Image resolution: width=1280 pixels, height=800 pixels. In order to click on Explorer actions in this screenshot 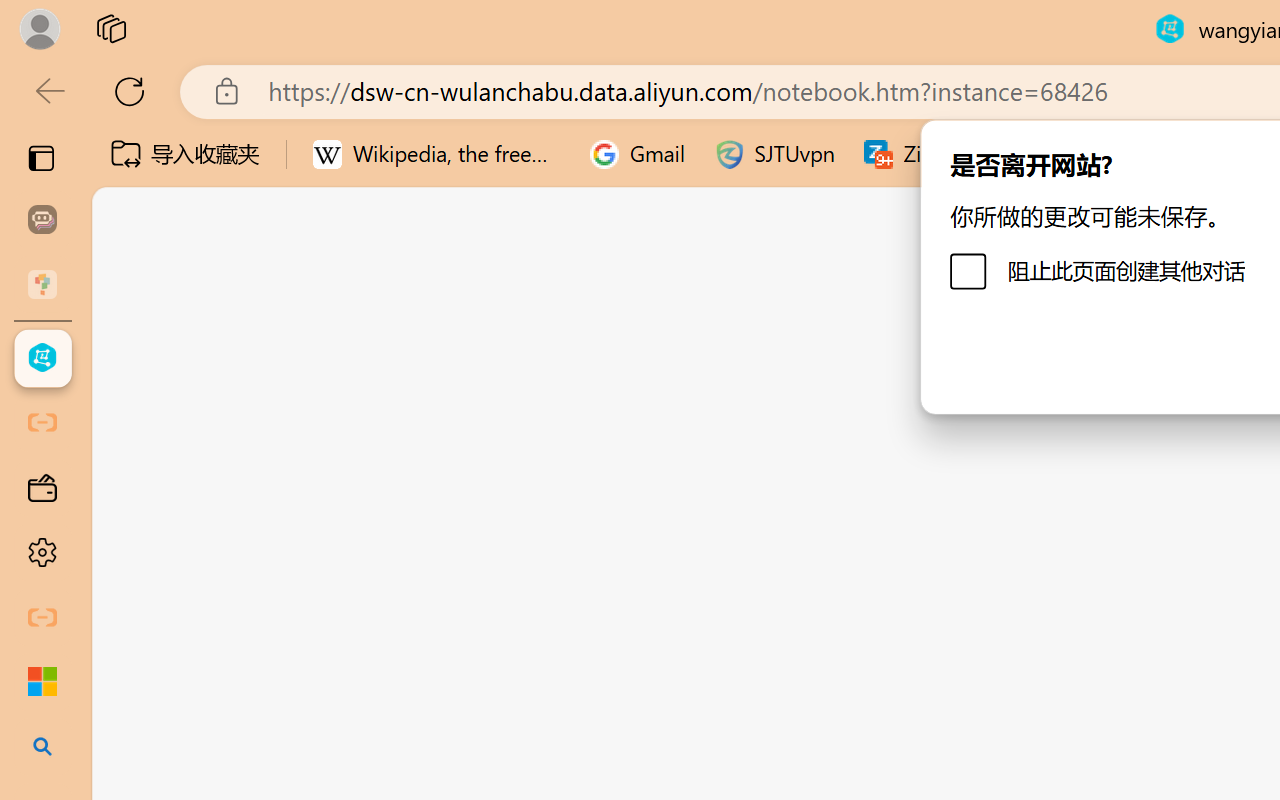, I will do `click(390, 358)`.